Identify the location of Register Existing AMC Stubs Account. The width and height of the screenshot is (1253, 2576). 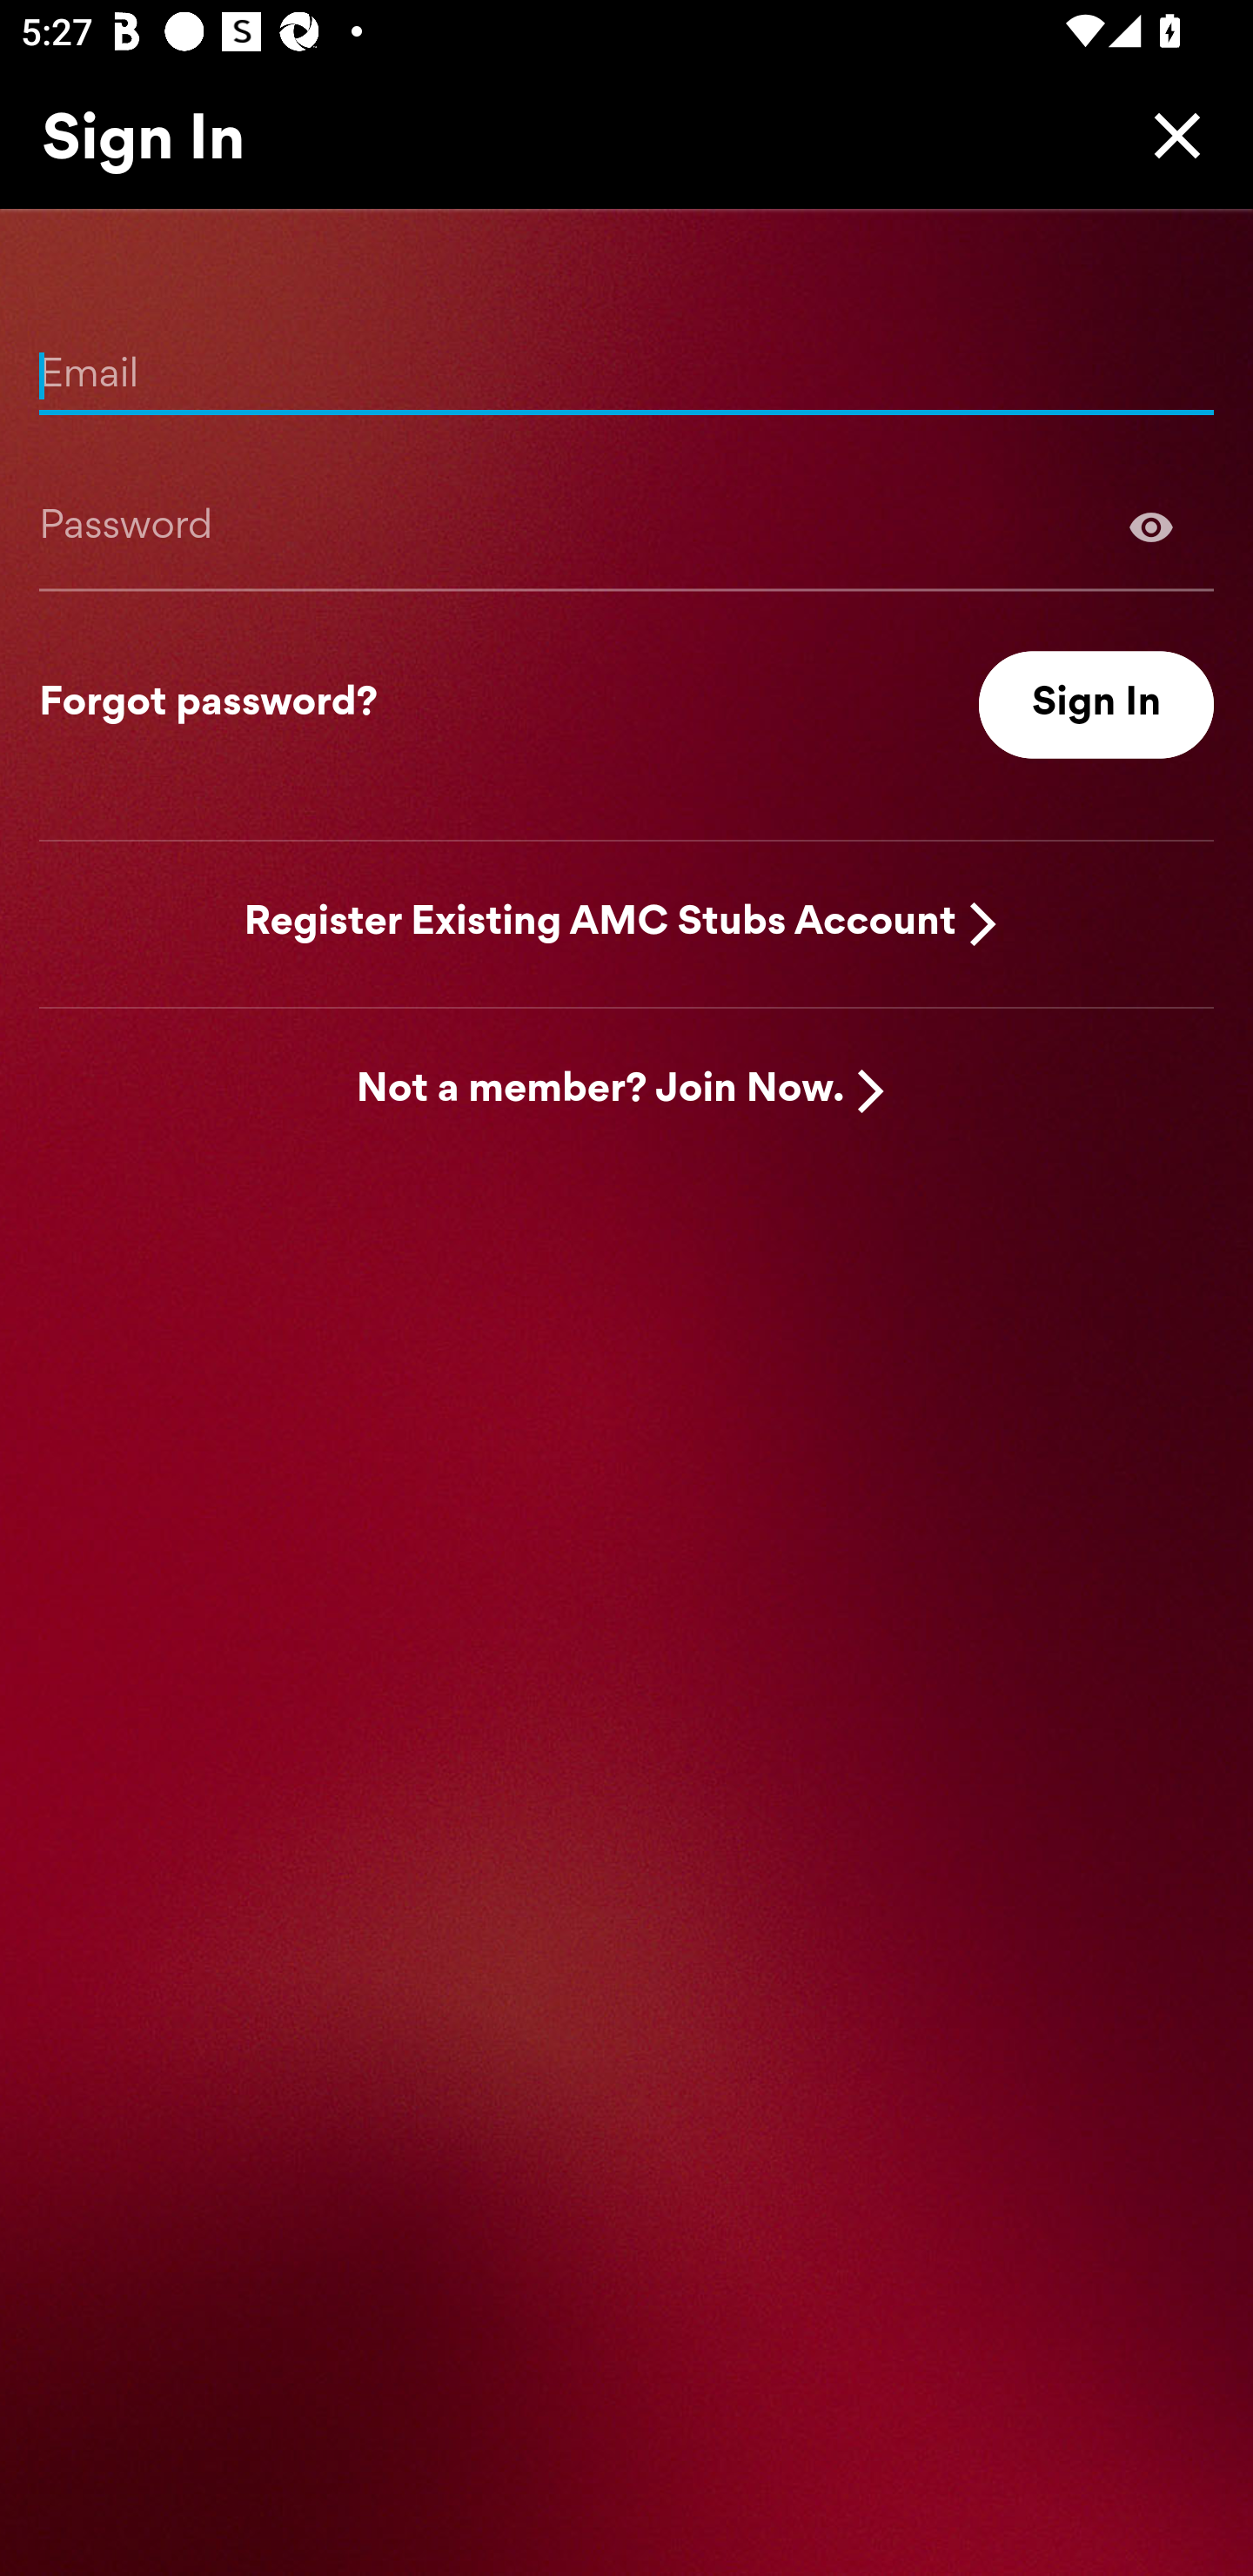
(600, 922).